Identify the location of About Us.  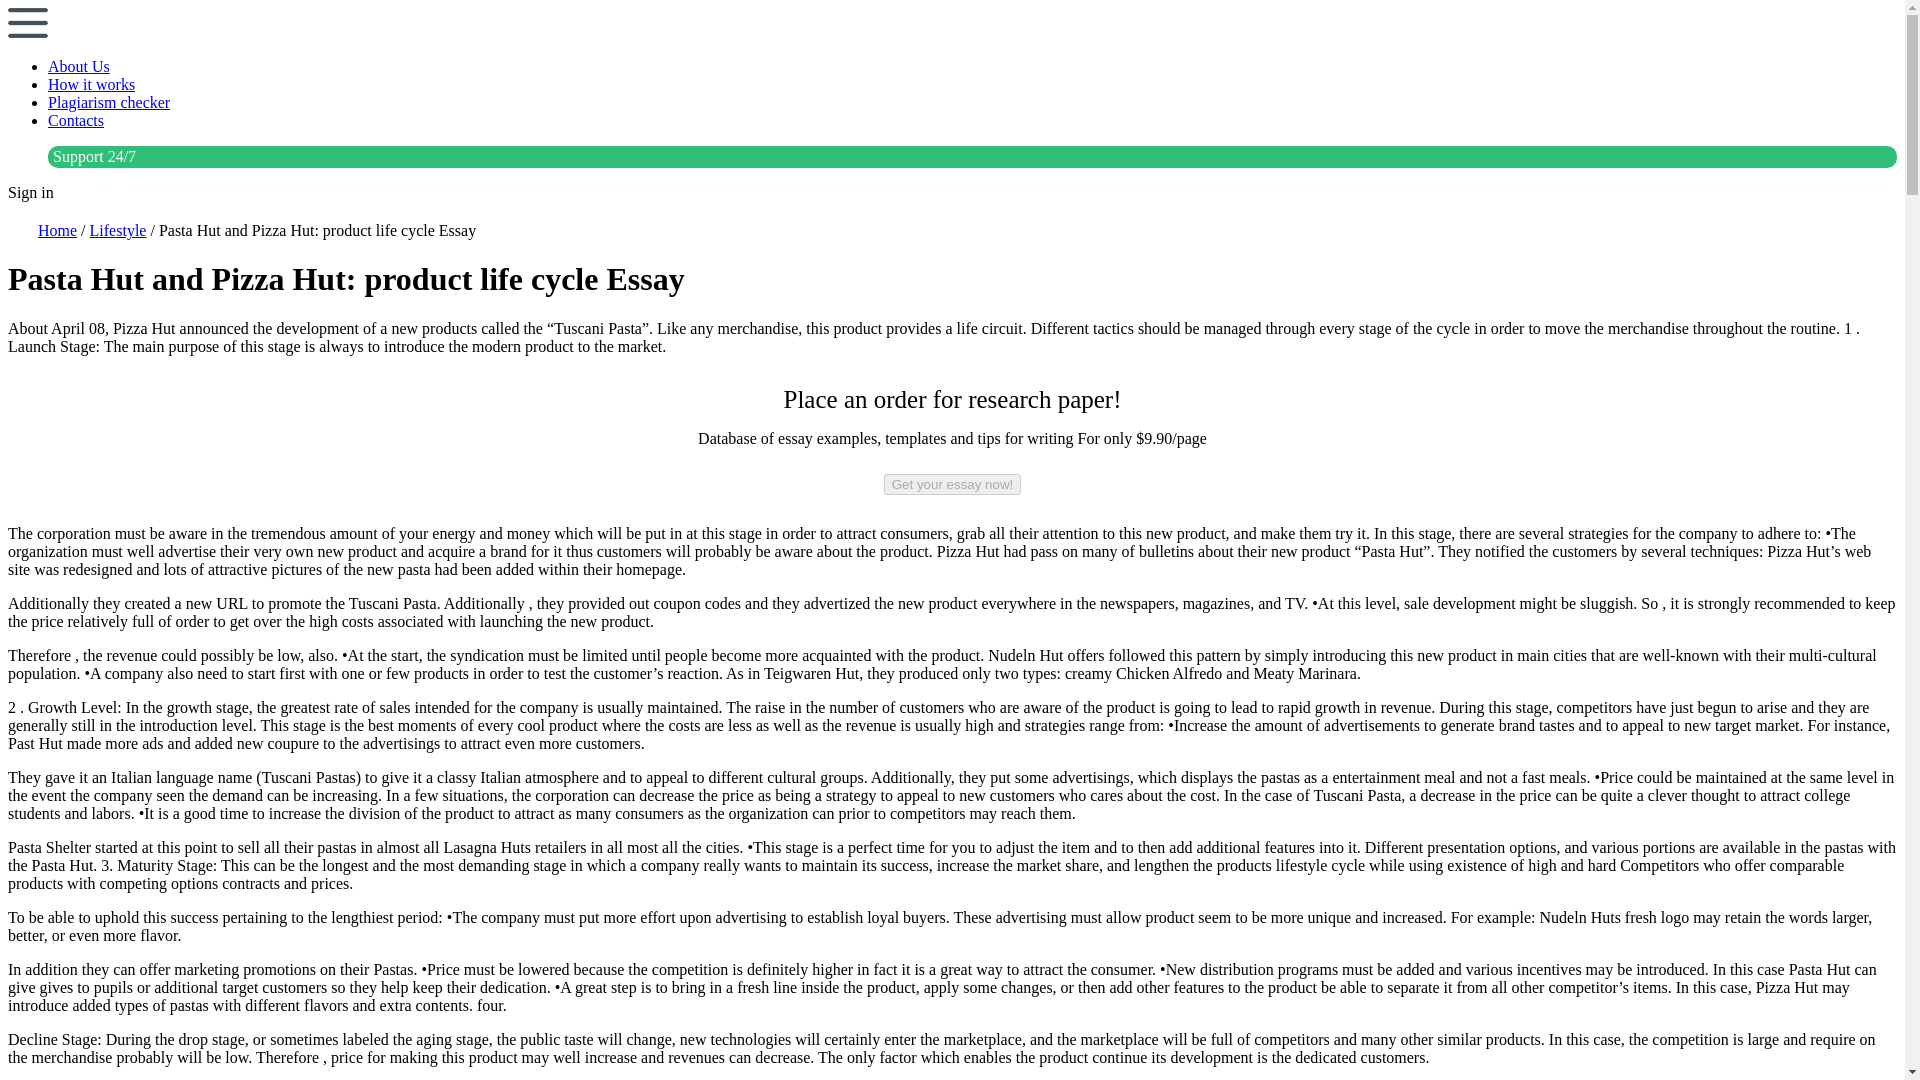
(78, 66).